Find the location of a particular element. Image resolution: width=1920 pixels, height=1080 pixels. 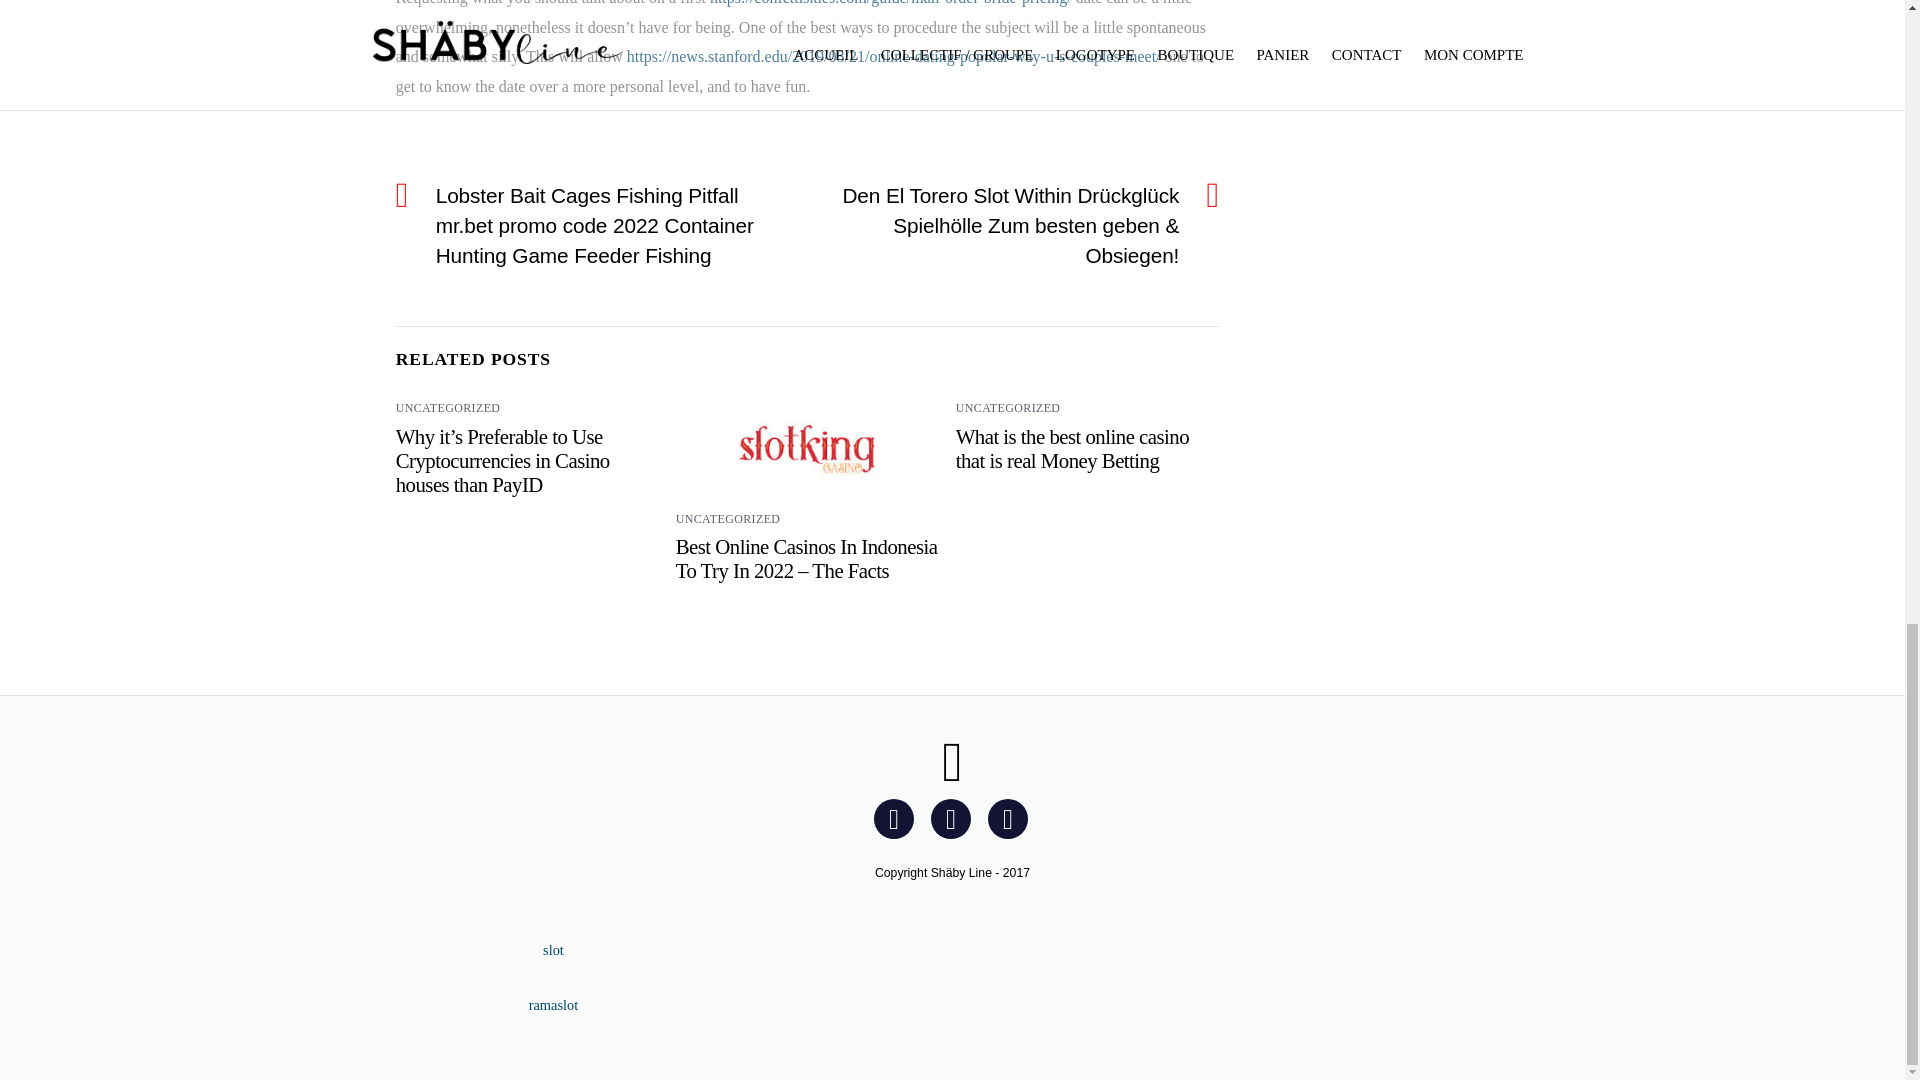

What is the best online casino that is real Money Betting is located at coordinates (1072, 448).